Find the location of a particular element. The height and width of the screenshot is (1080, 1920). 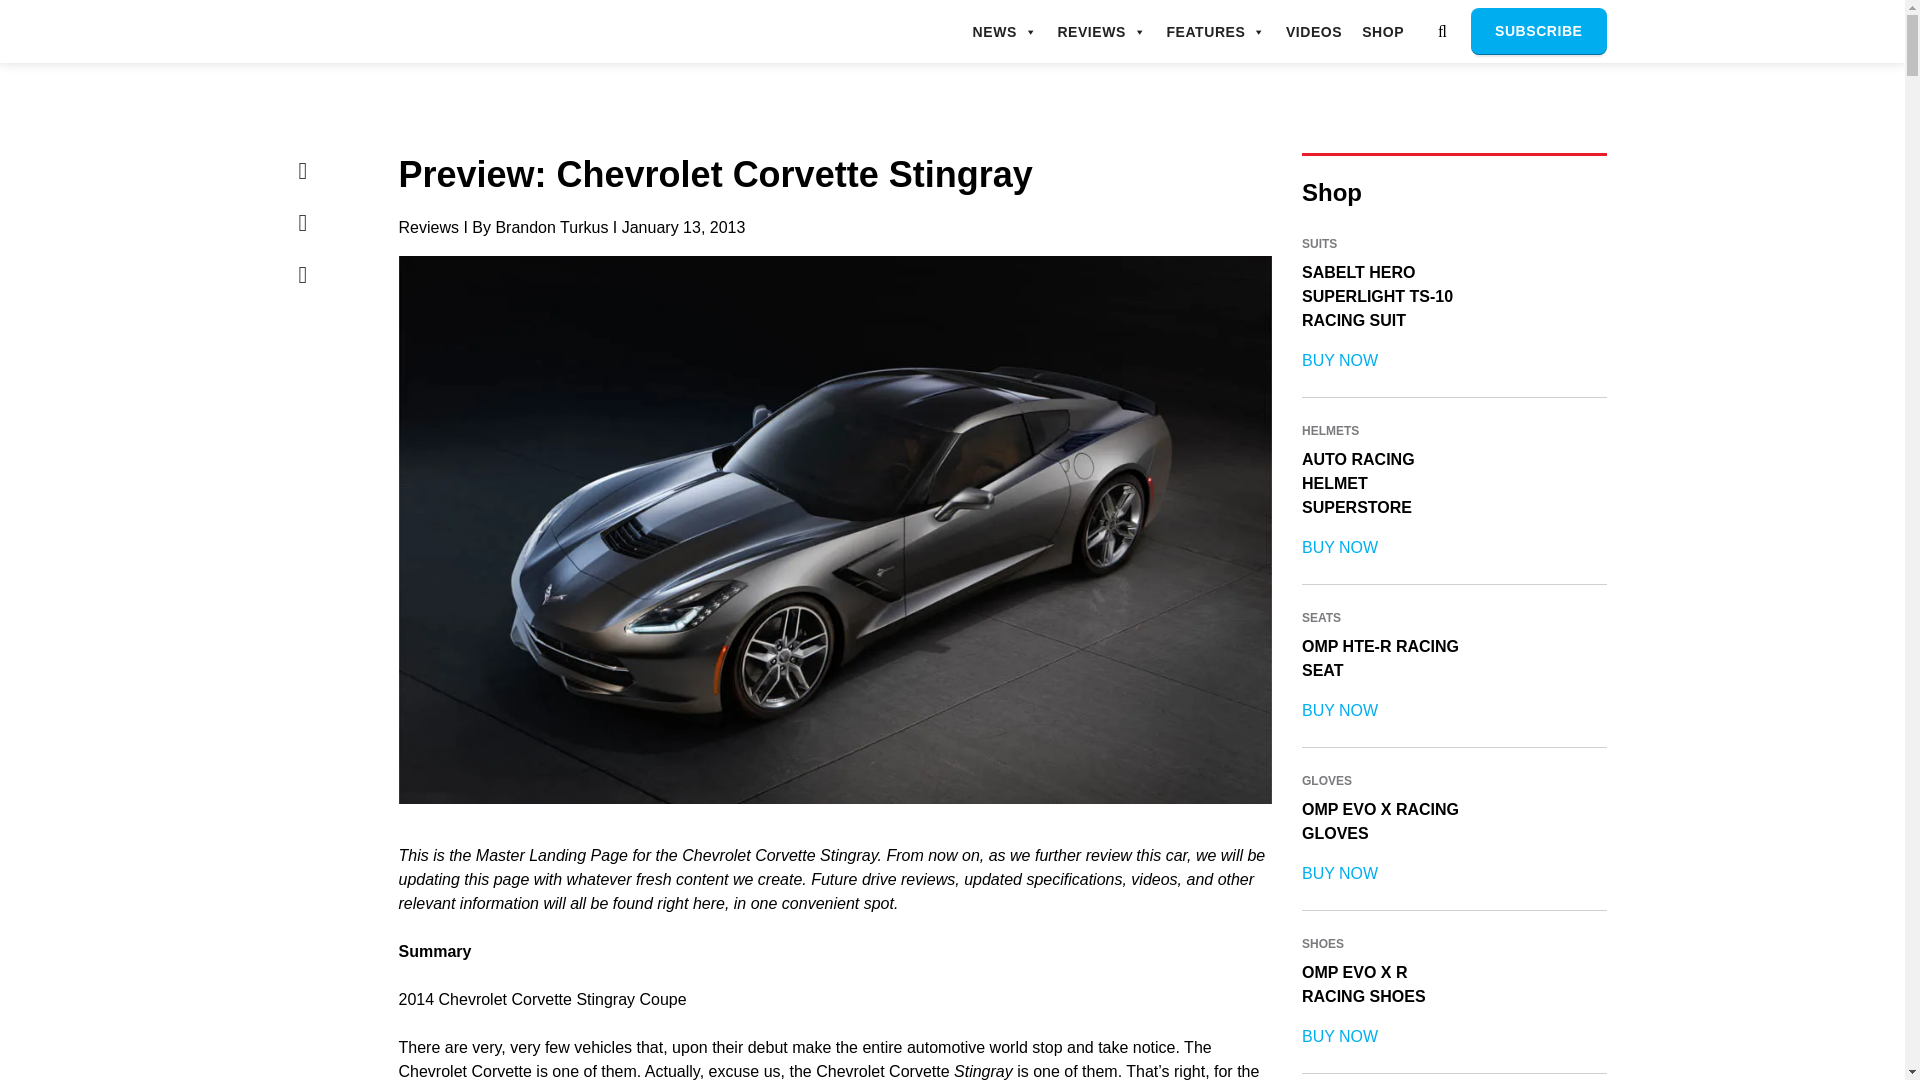

SHOP is located at coordinates (1382, 31).